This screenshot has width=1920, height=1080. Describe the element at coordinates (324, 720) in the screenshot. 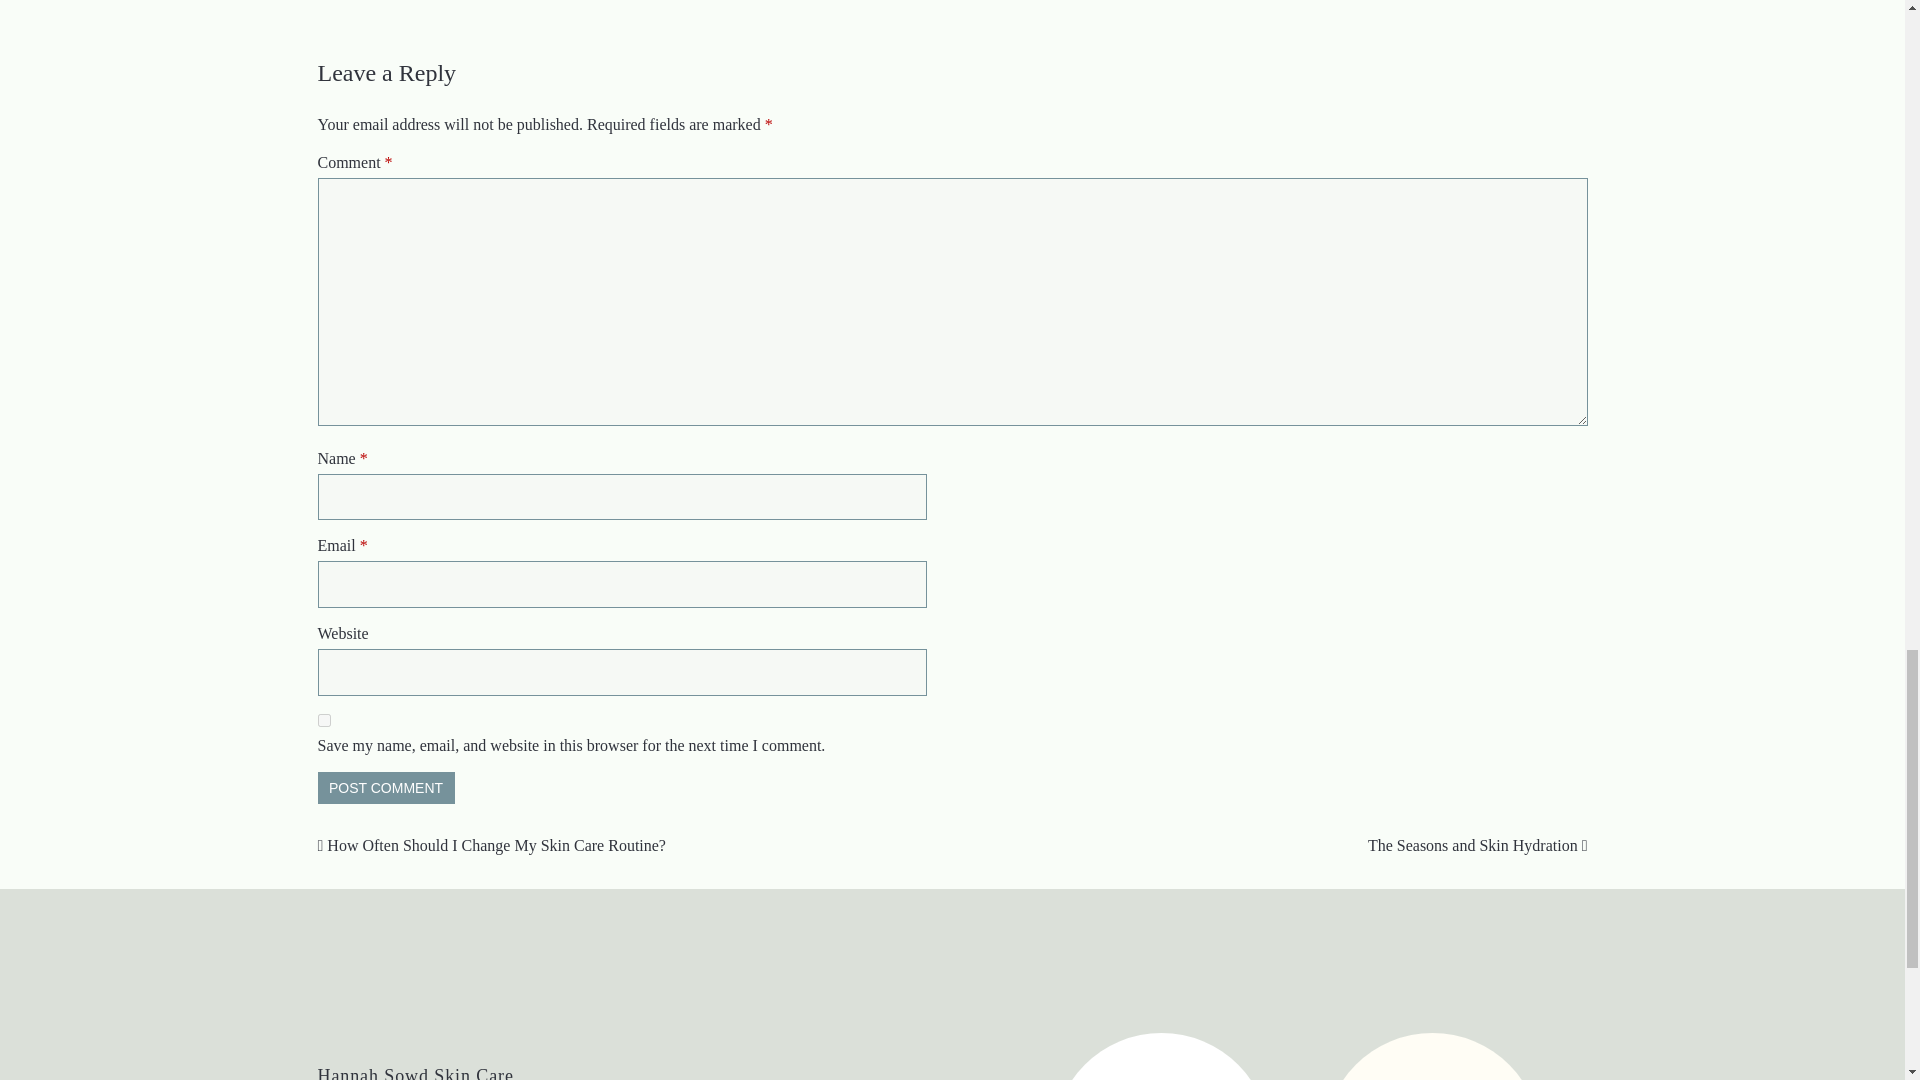

I see `yes` at that location.